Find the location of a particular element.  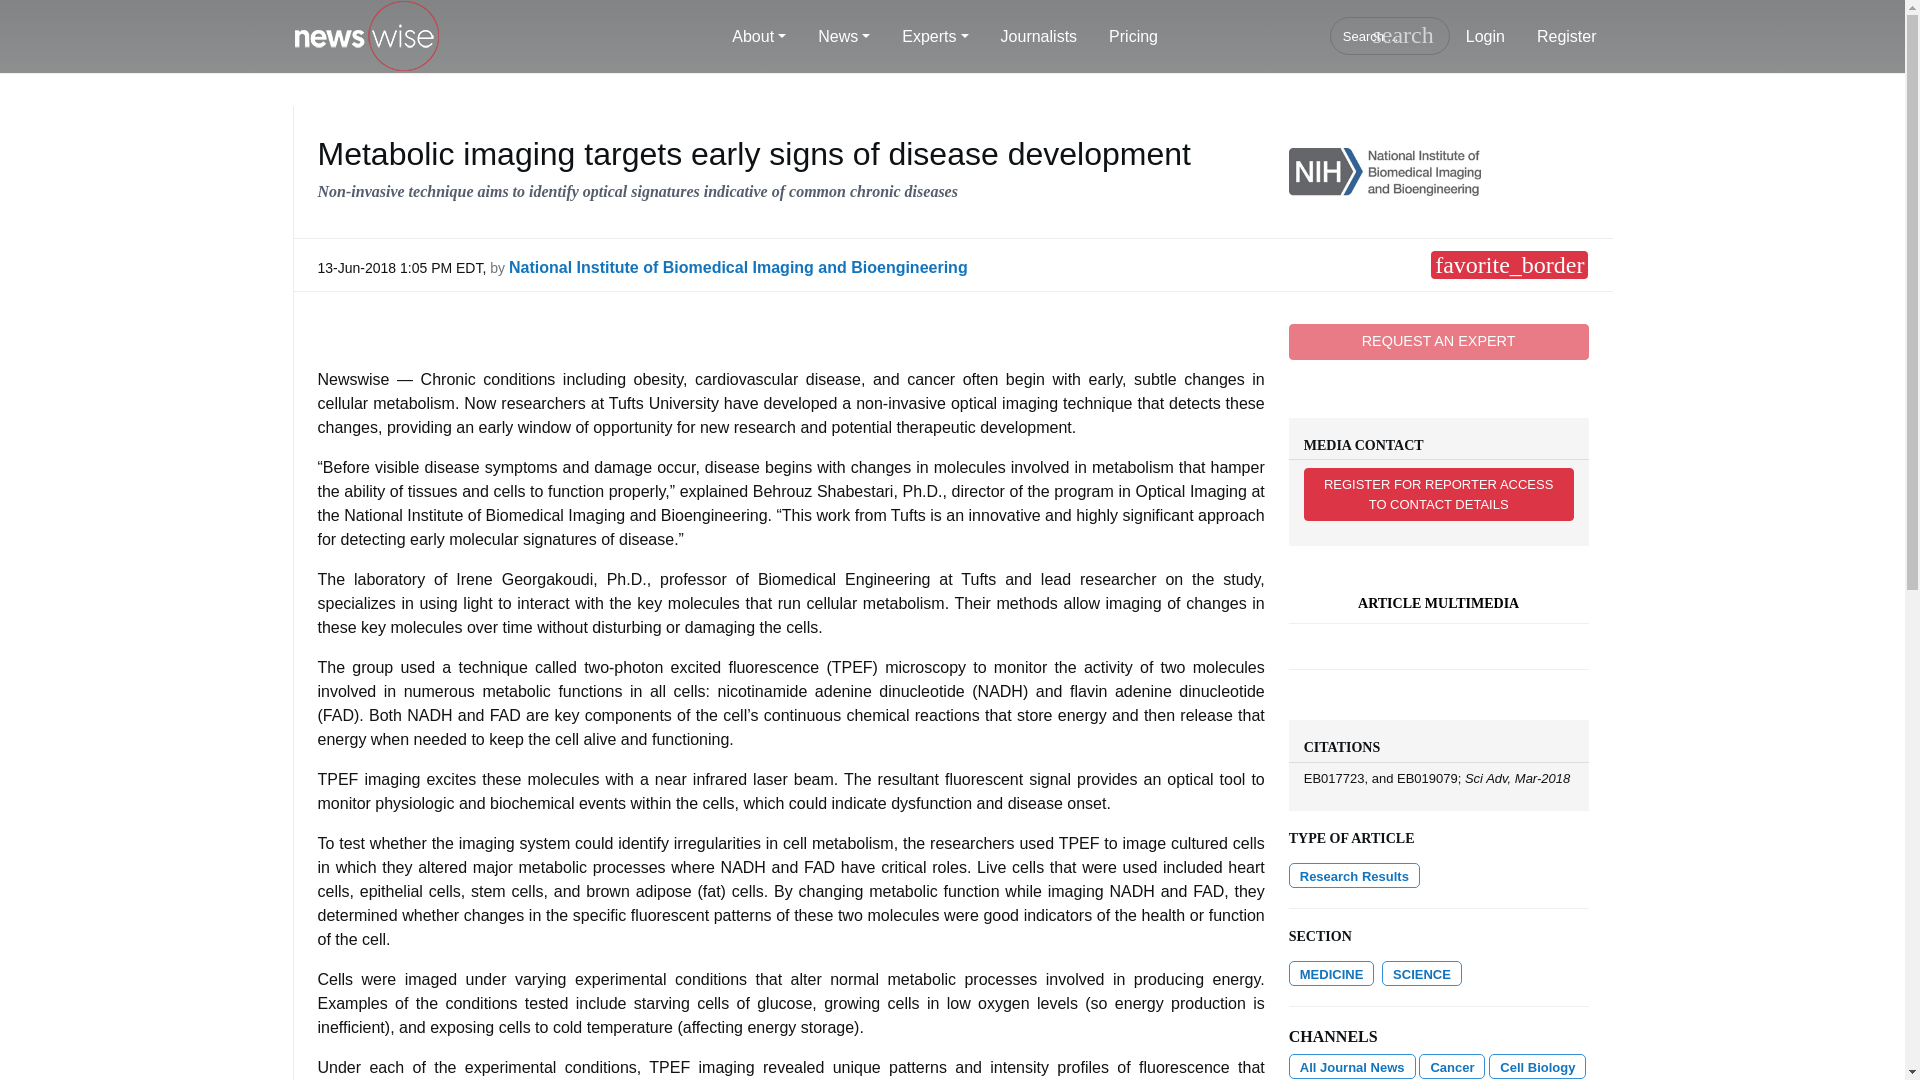

Show all articles in this channel is located at coordinates (1451, 1066).